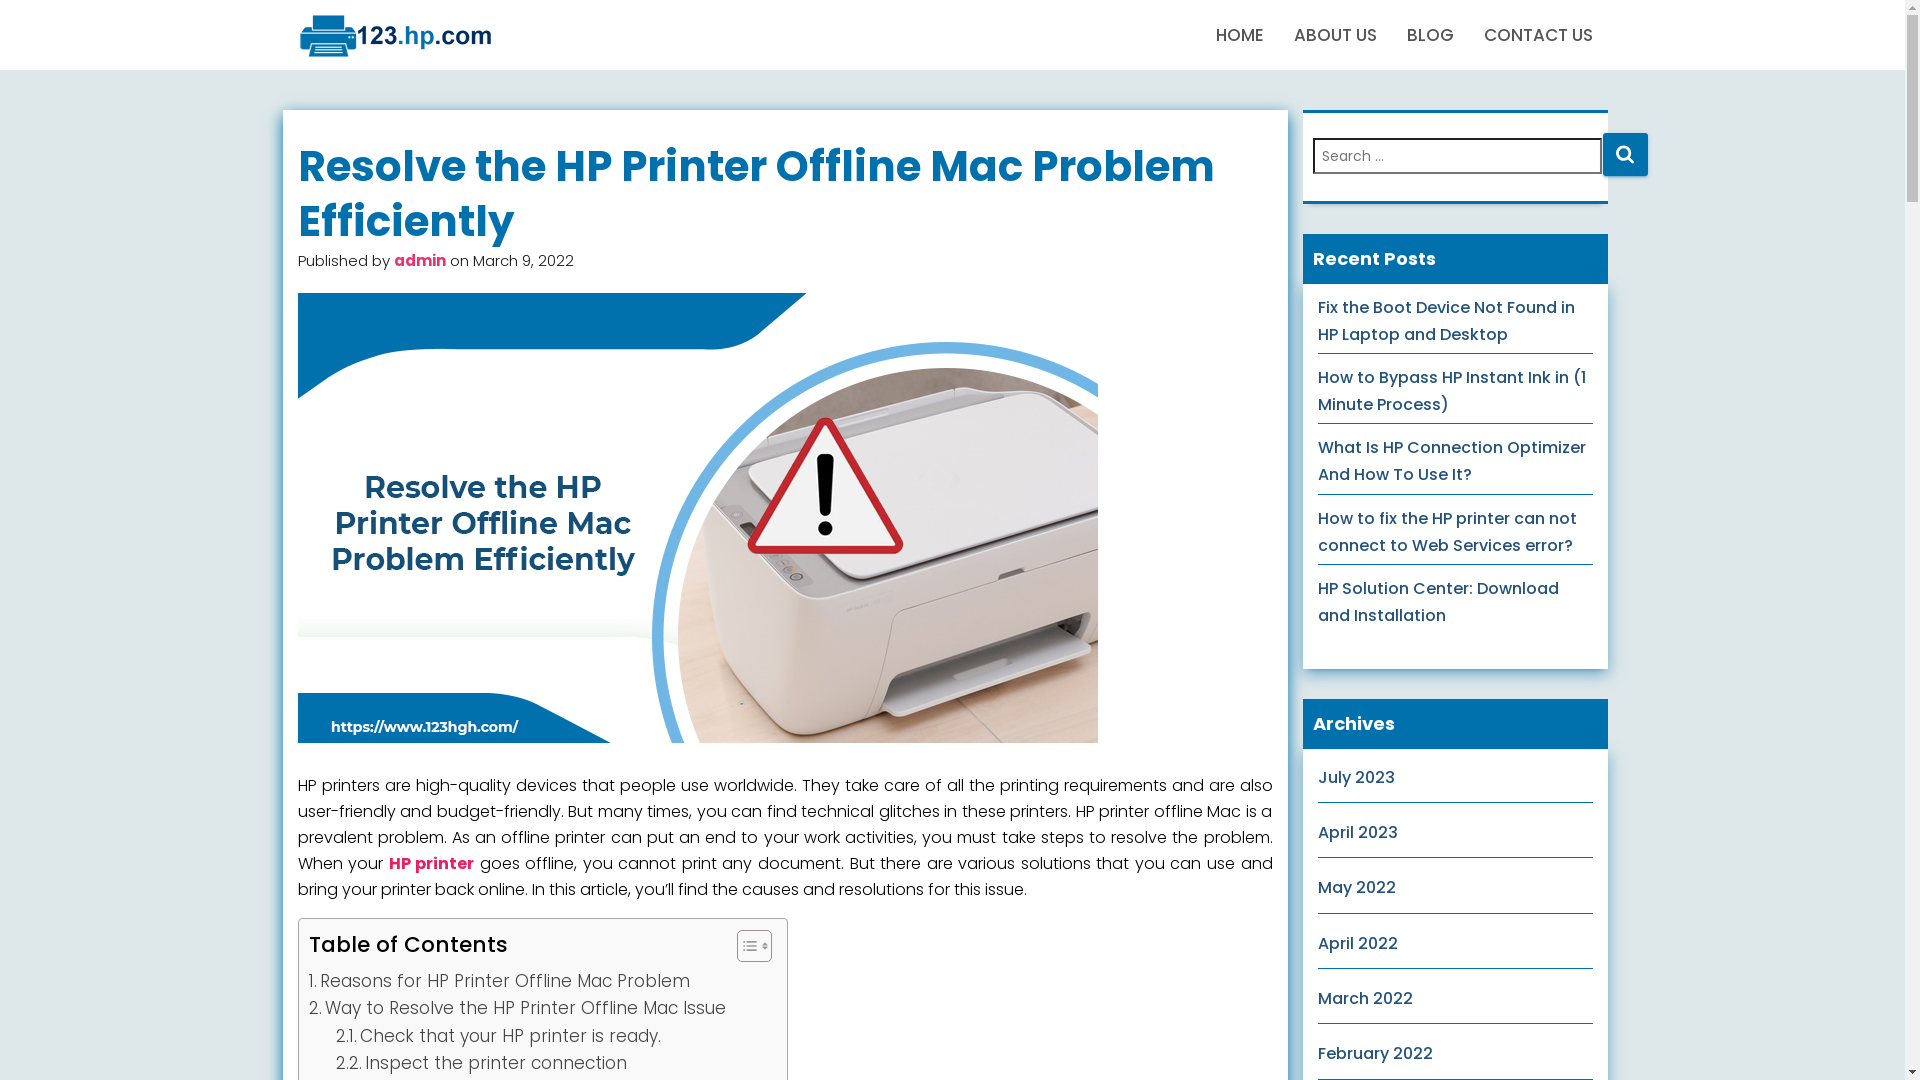 The image size is (1920, 1080). What do you see at coordinates (1334, 35) in the screenshot?
I see `ABOUT US` at bounding box center [1334, 35].